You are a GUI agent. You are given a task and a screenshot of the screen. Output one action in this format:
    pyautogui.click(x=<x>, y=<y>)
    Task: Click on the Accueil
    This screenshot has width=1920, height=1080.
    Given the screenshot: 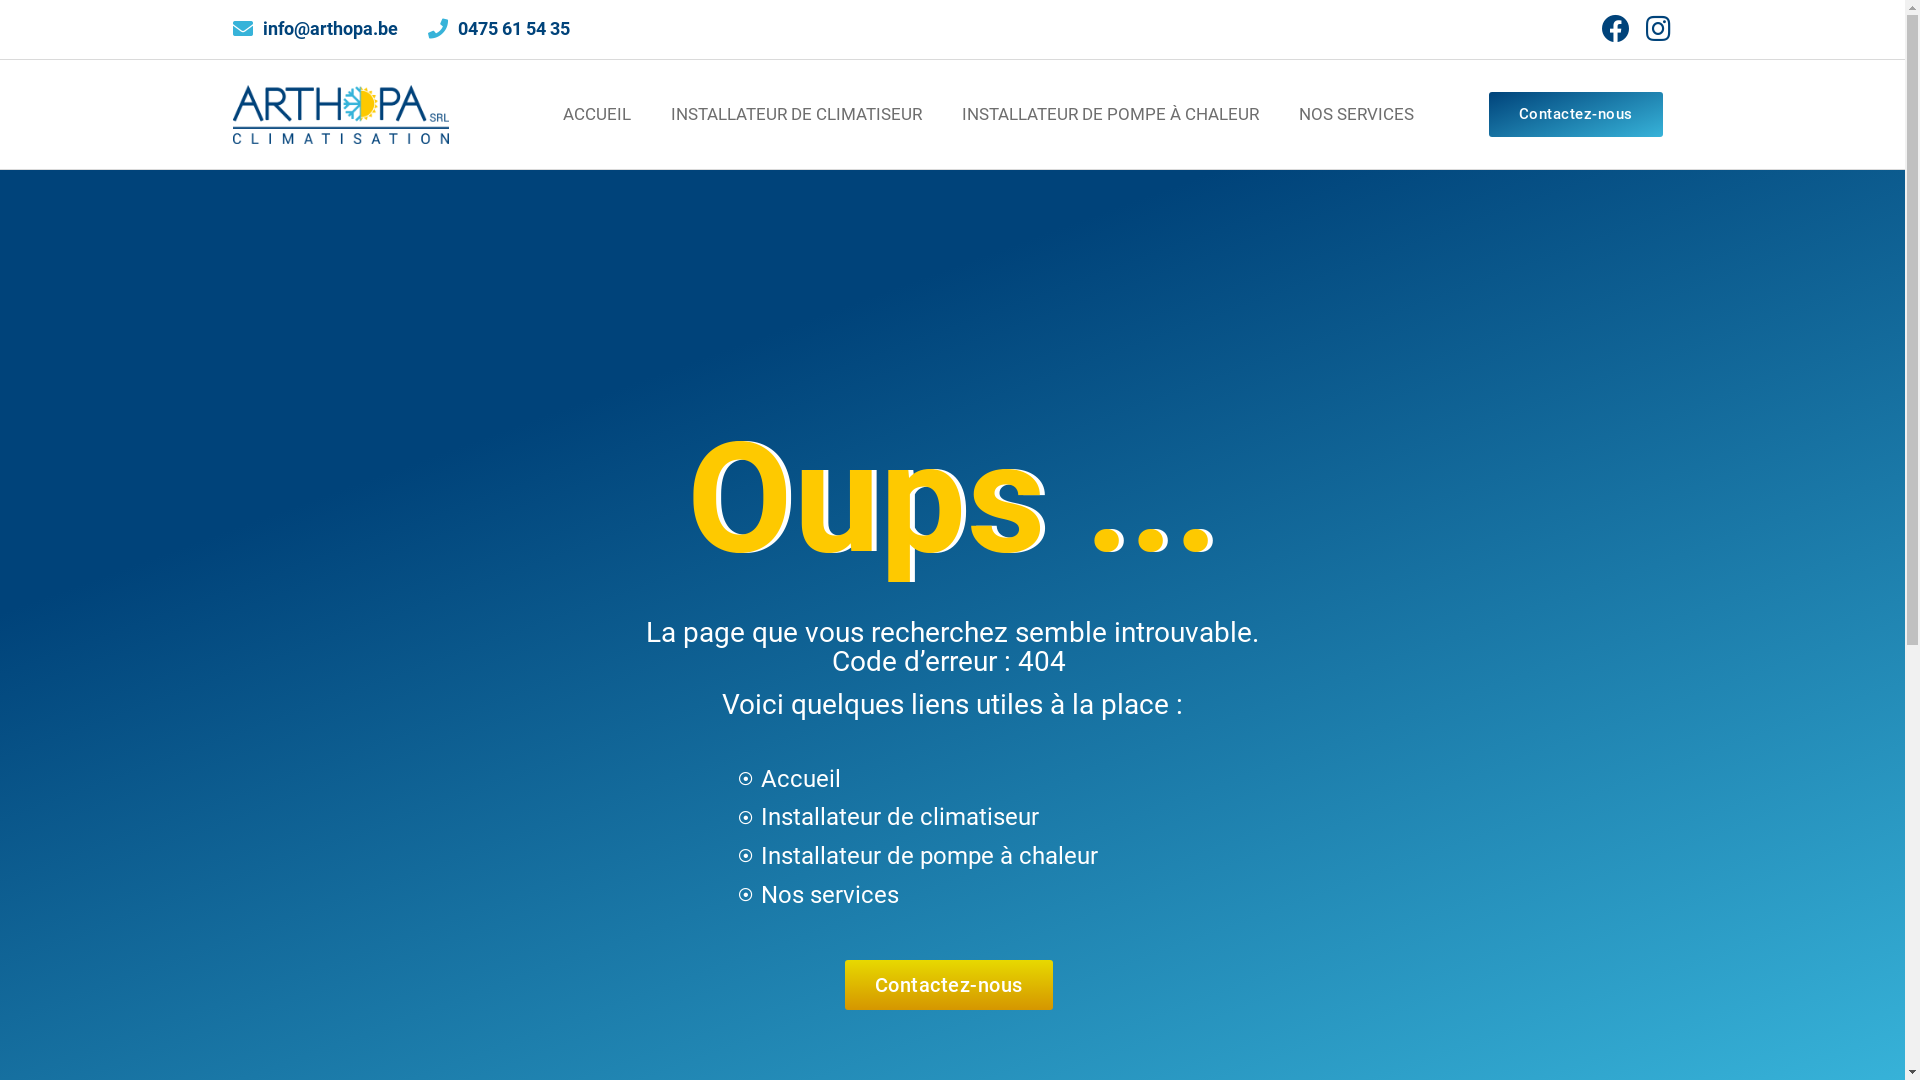 What is the action you would take?
    pyautogui.click(x=948, y=778)
    